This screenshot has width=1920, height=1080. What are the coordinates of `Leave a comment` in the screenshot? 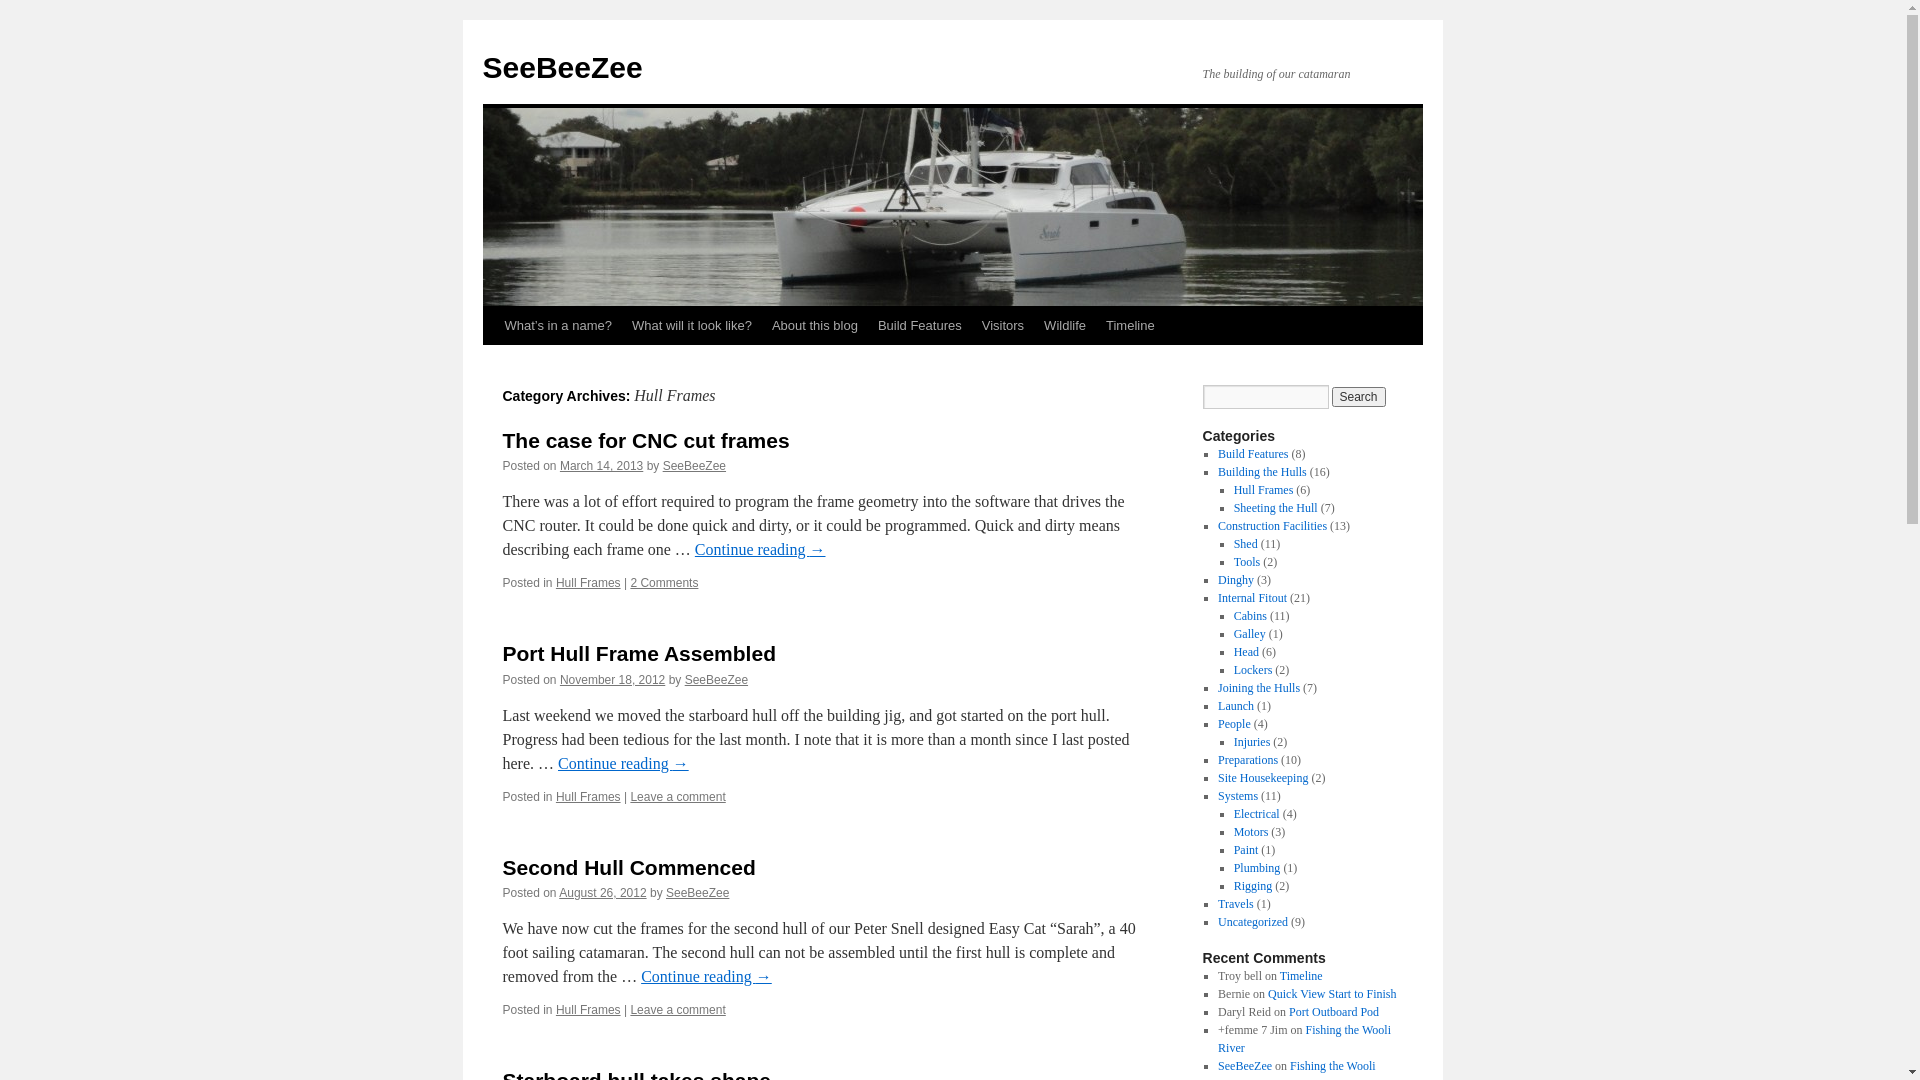 It's located at (678, 797).